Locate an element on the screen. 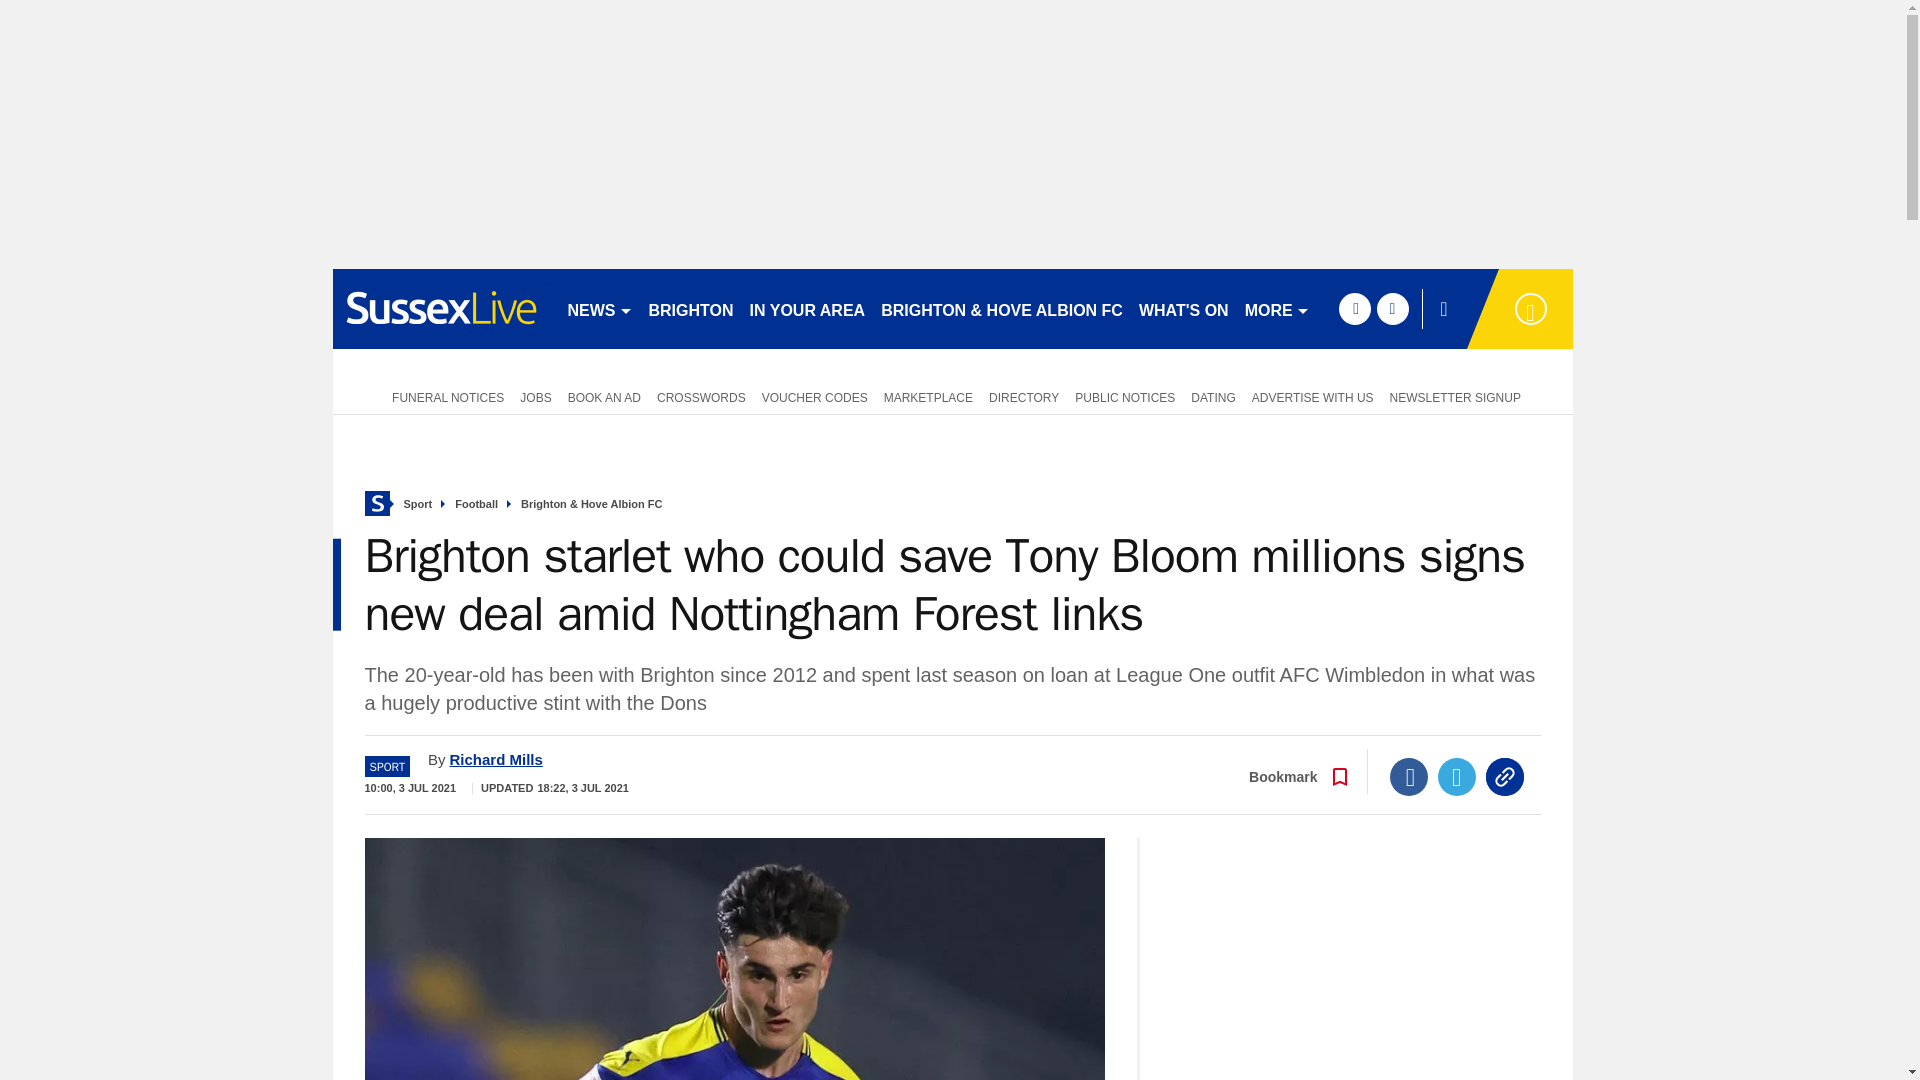 The width and height of the screenshot is (1920, 1080). facebook is located at coordinates (1354, 308).